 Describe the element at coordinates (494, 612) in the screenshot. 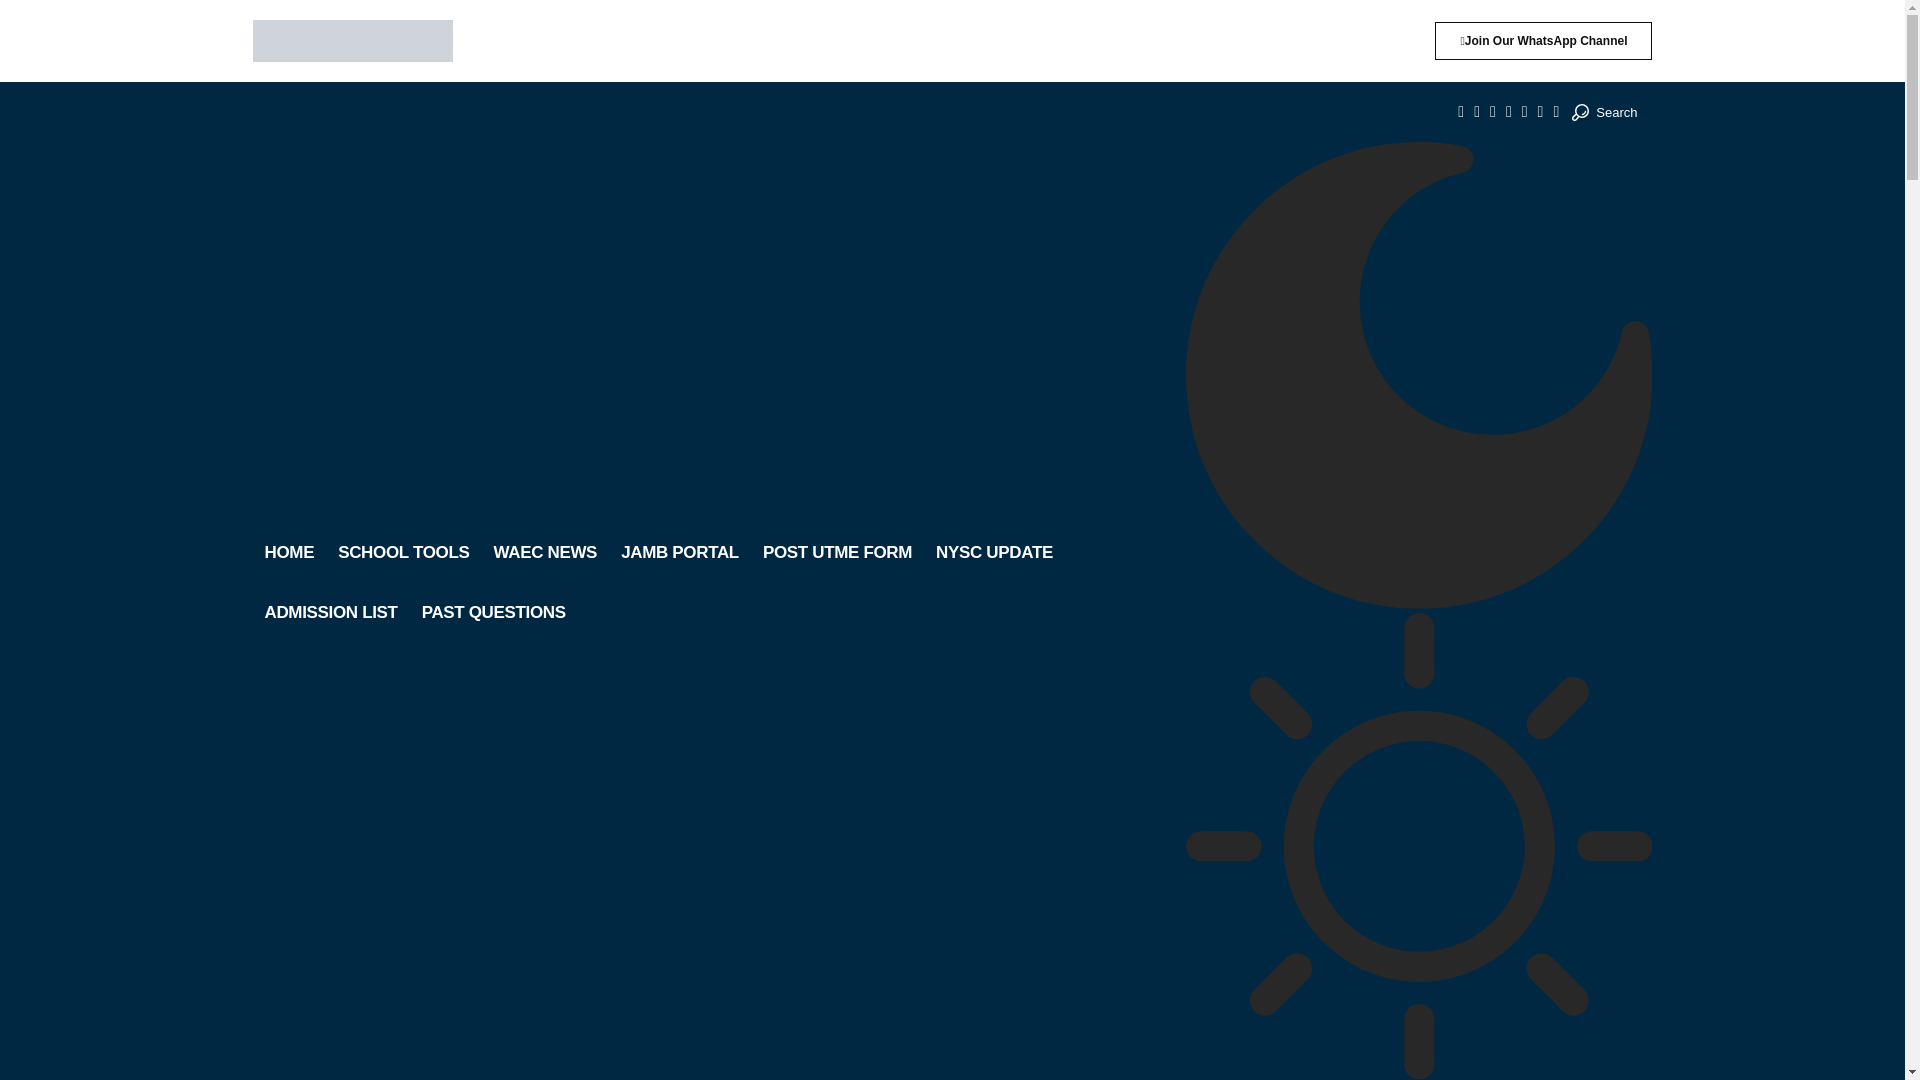

I see `PAST QUESTIONS` at that location.